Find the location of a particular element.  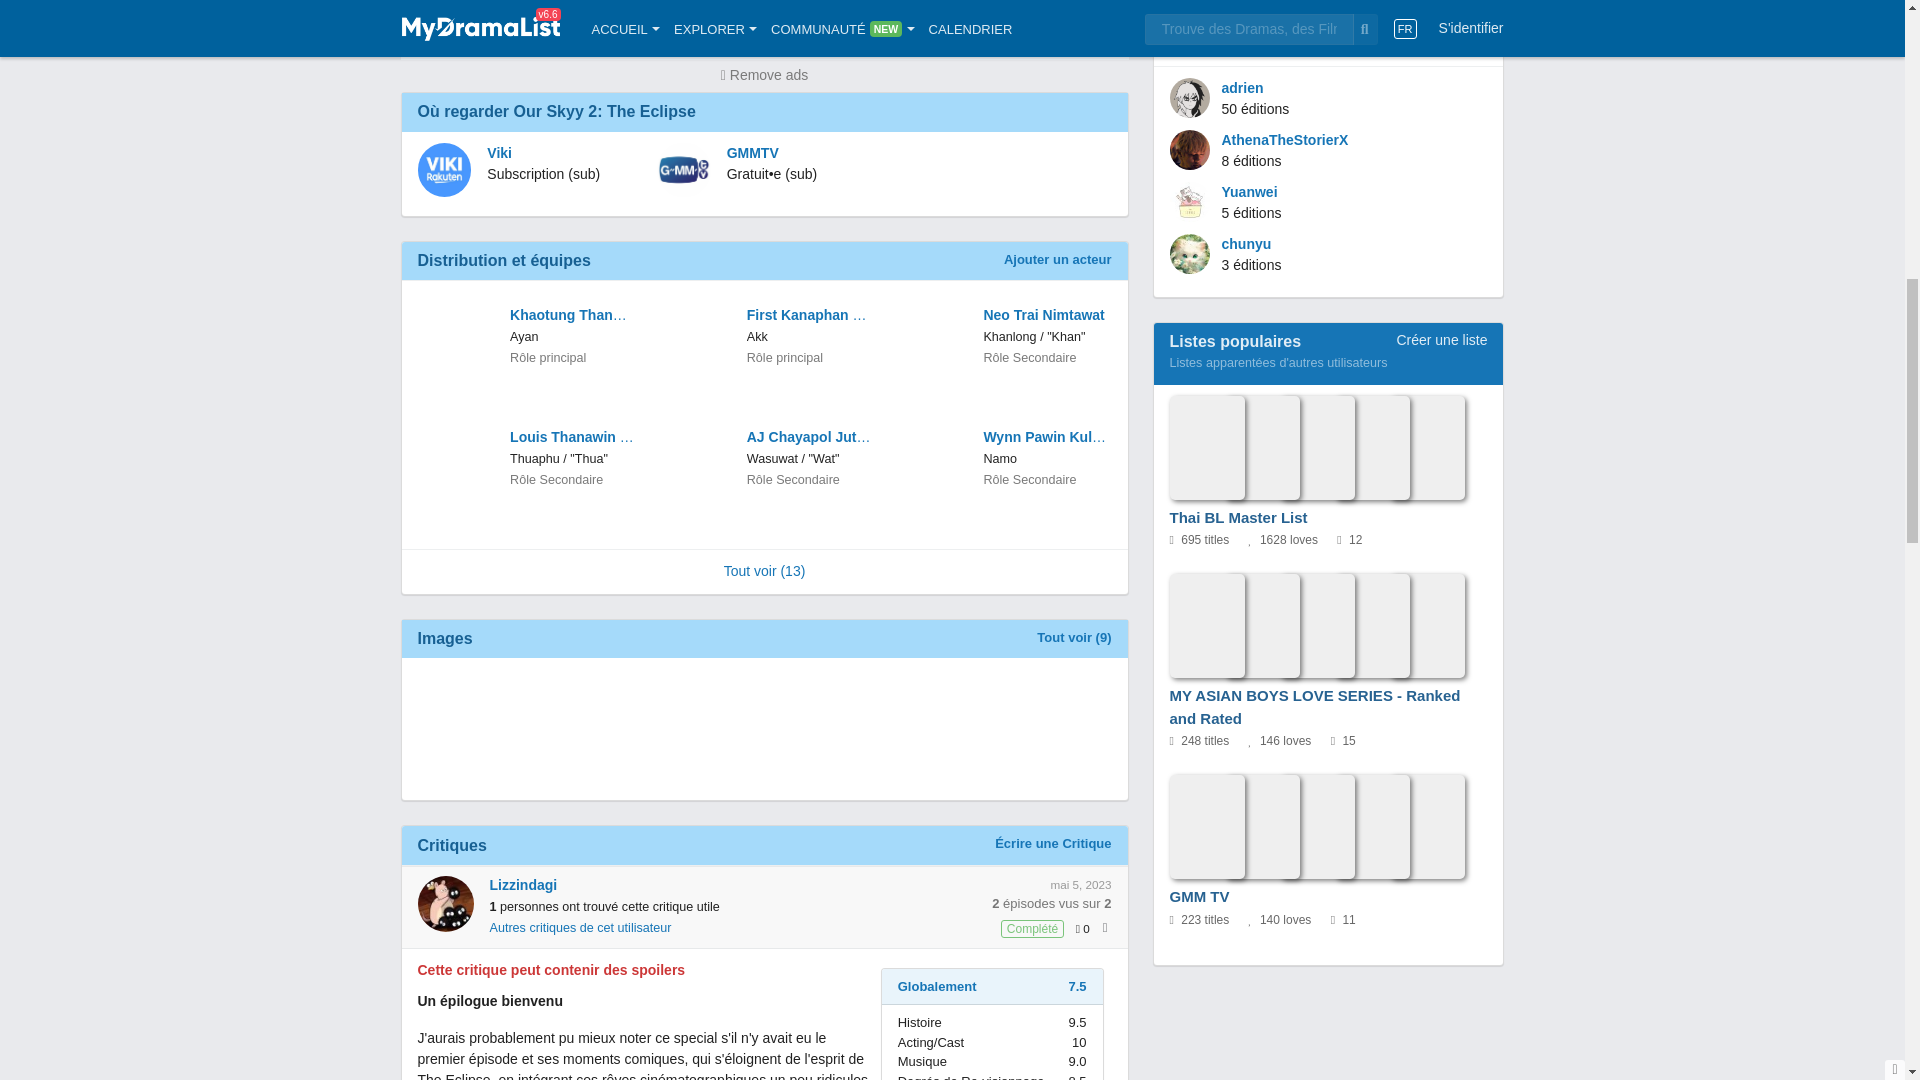

Ayan is located at coordinates (524, 337).